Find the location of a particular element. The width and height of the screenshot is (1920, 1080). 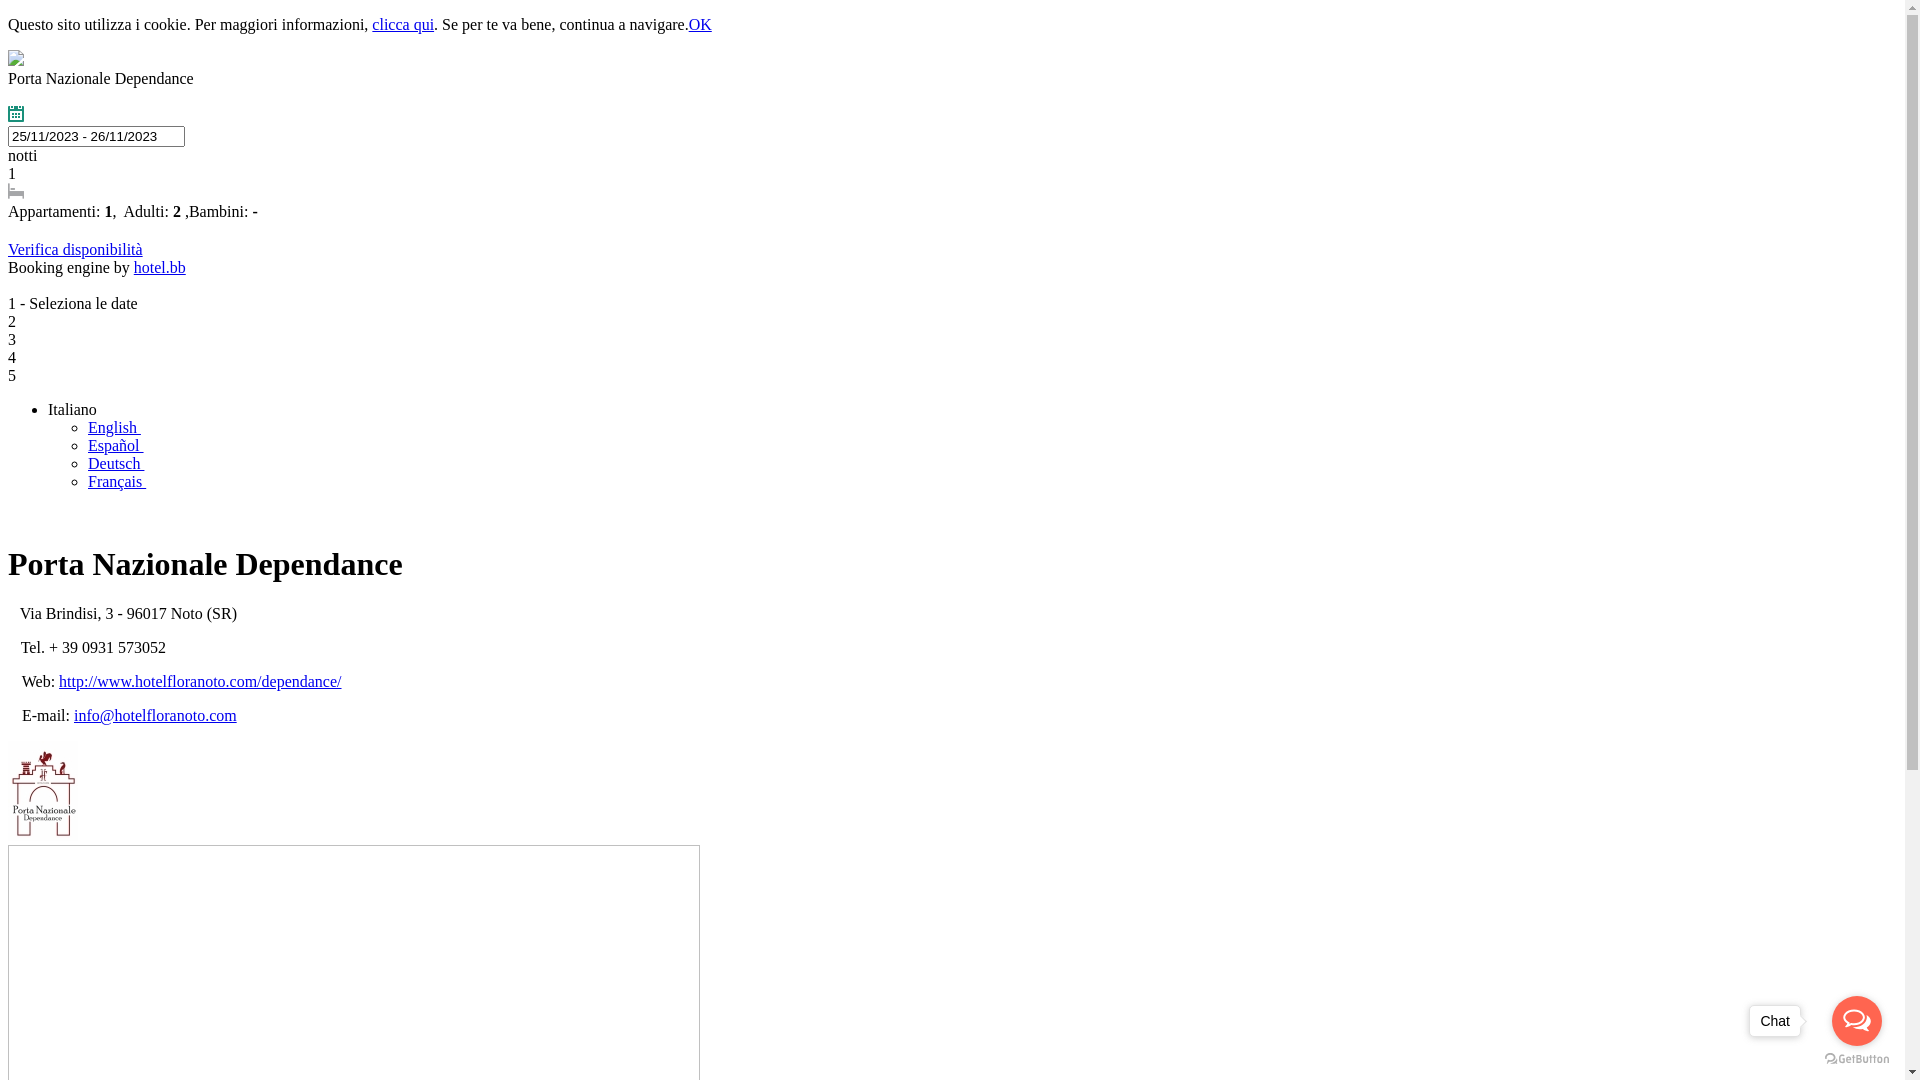

English is located at coordinates (122, 428).